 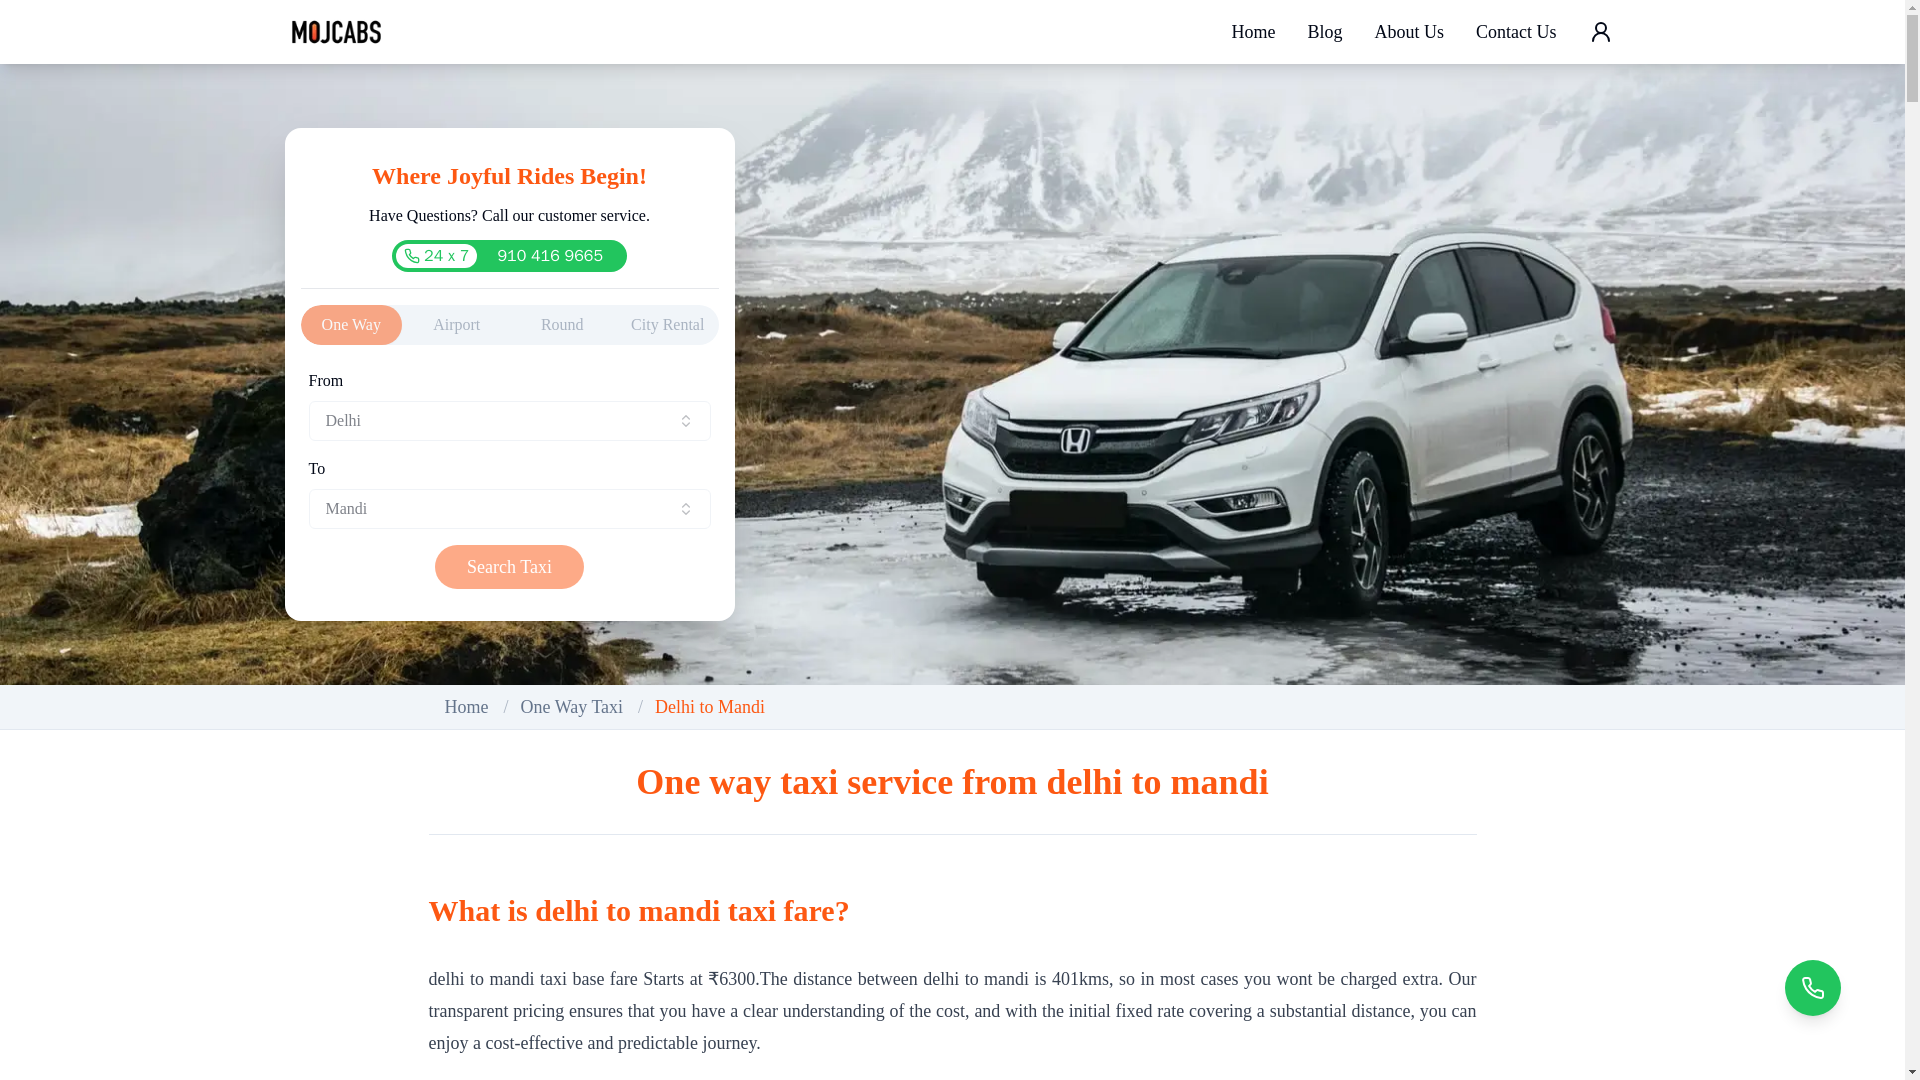 What do you see at coordinates (1408, 32) in the screenshot?
I see `About Us` at bounding box center [1408, 32].